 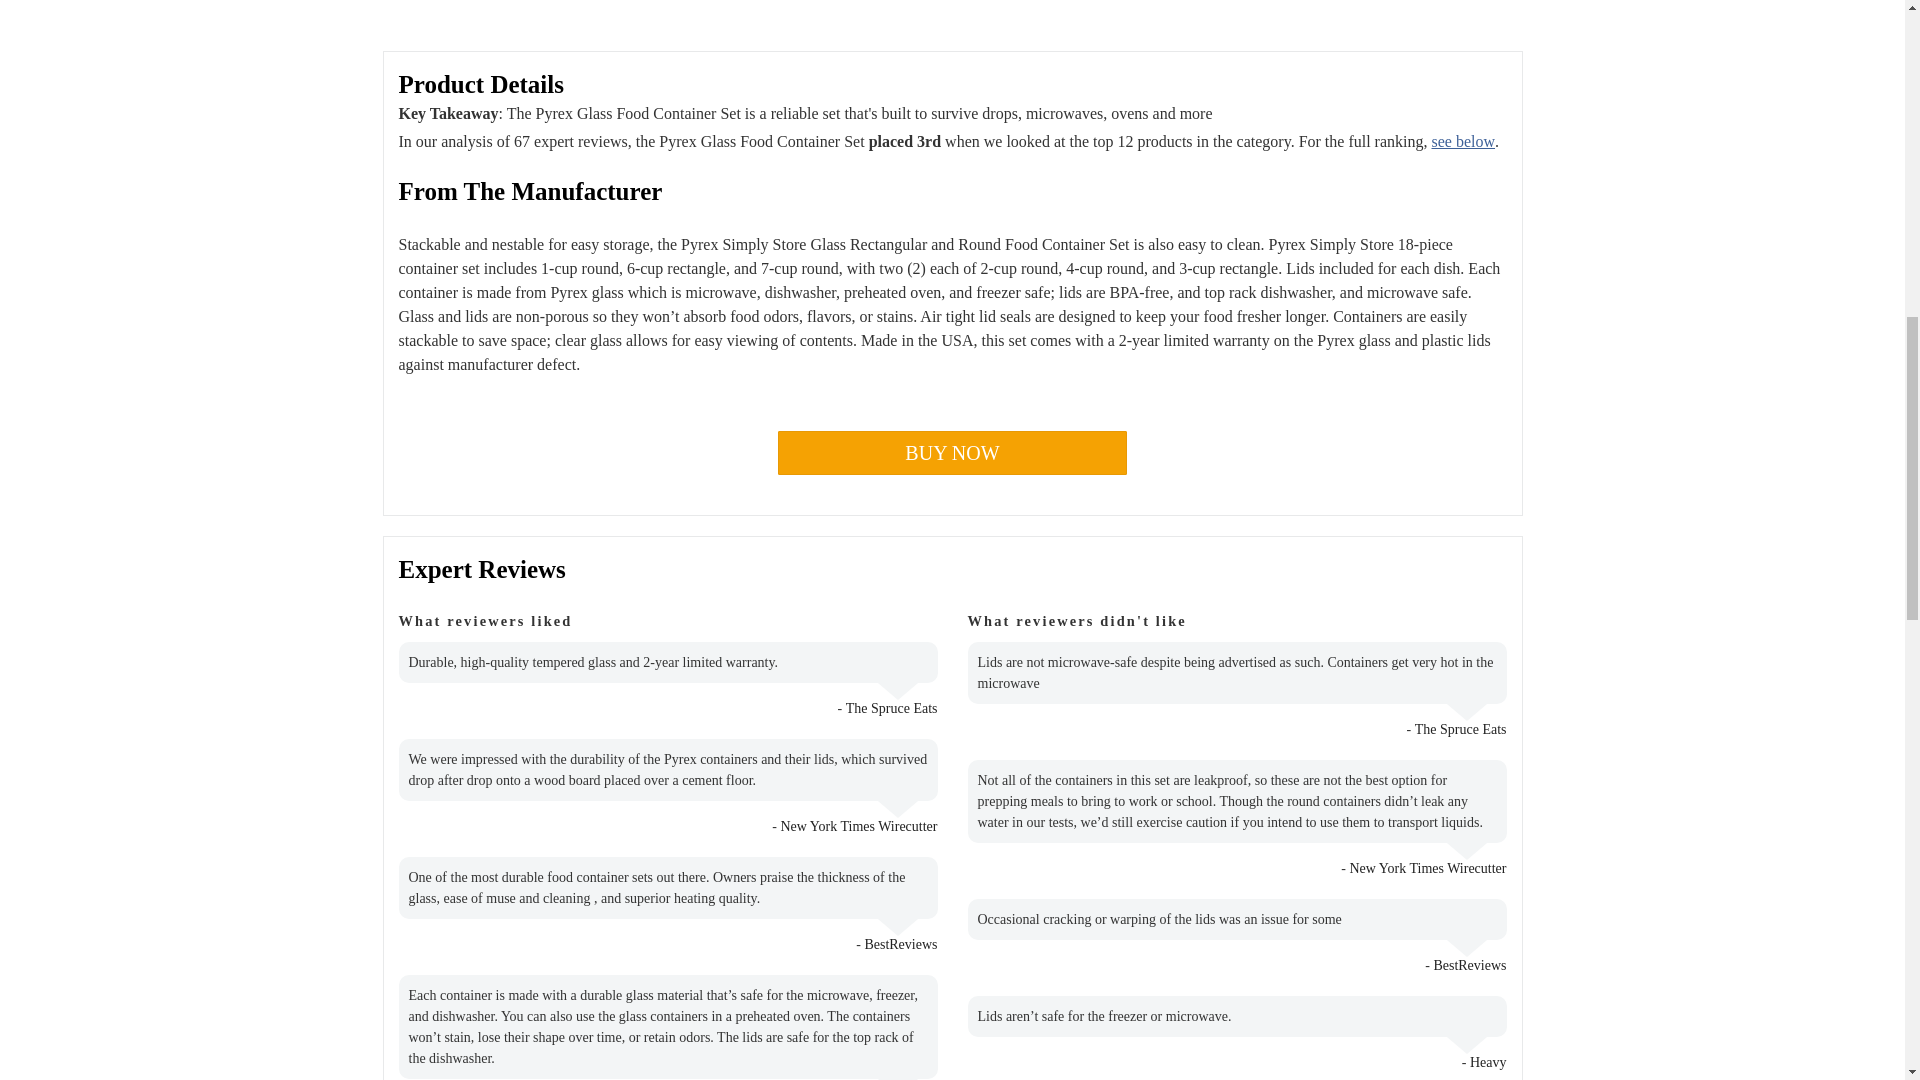 What do you see at coordinates (858, 826) in the screenshot?
I see `New York Times Wirecutter` at bounding box center [858, 826].